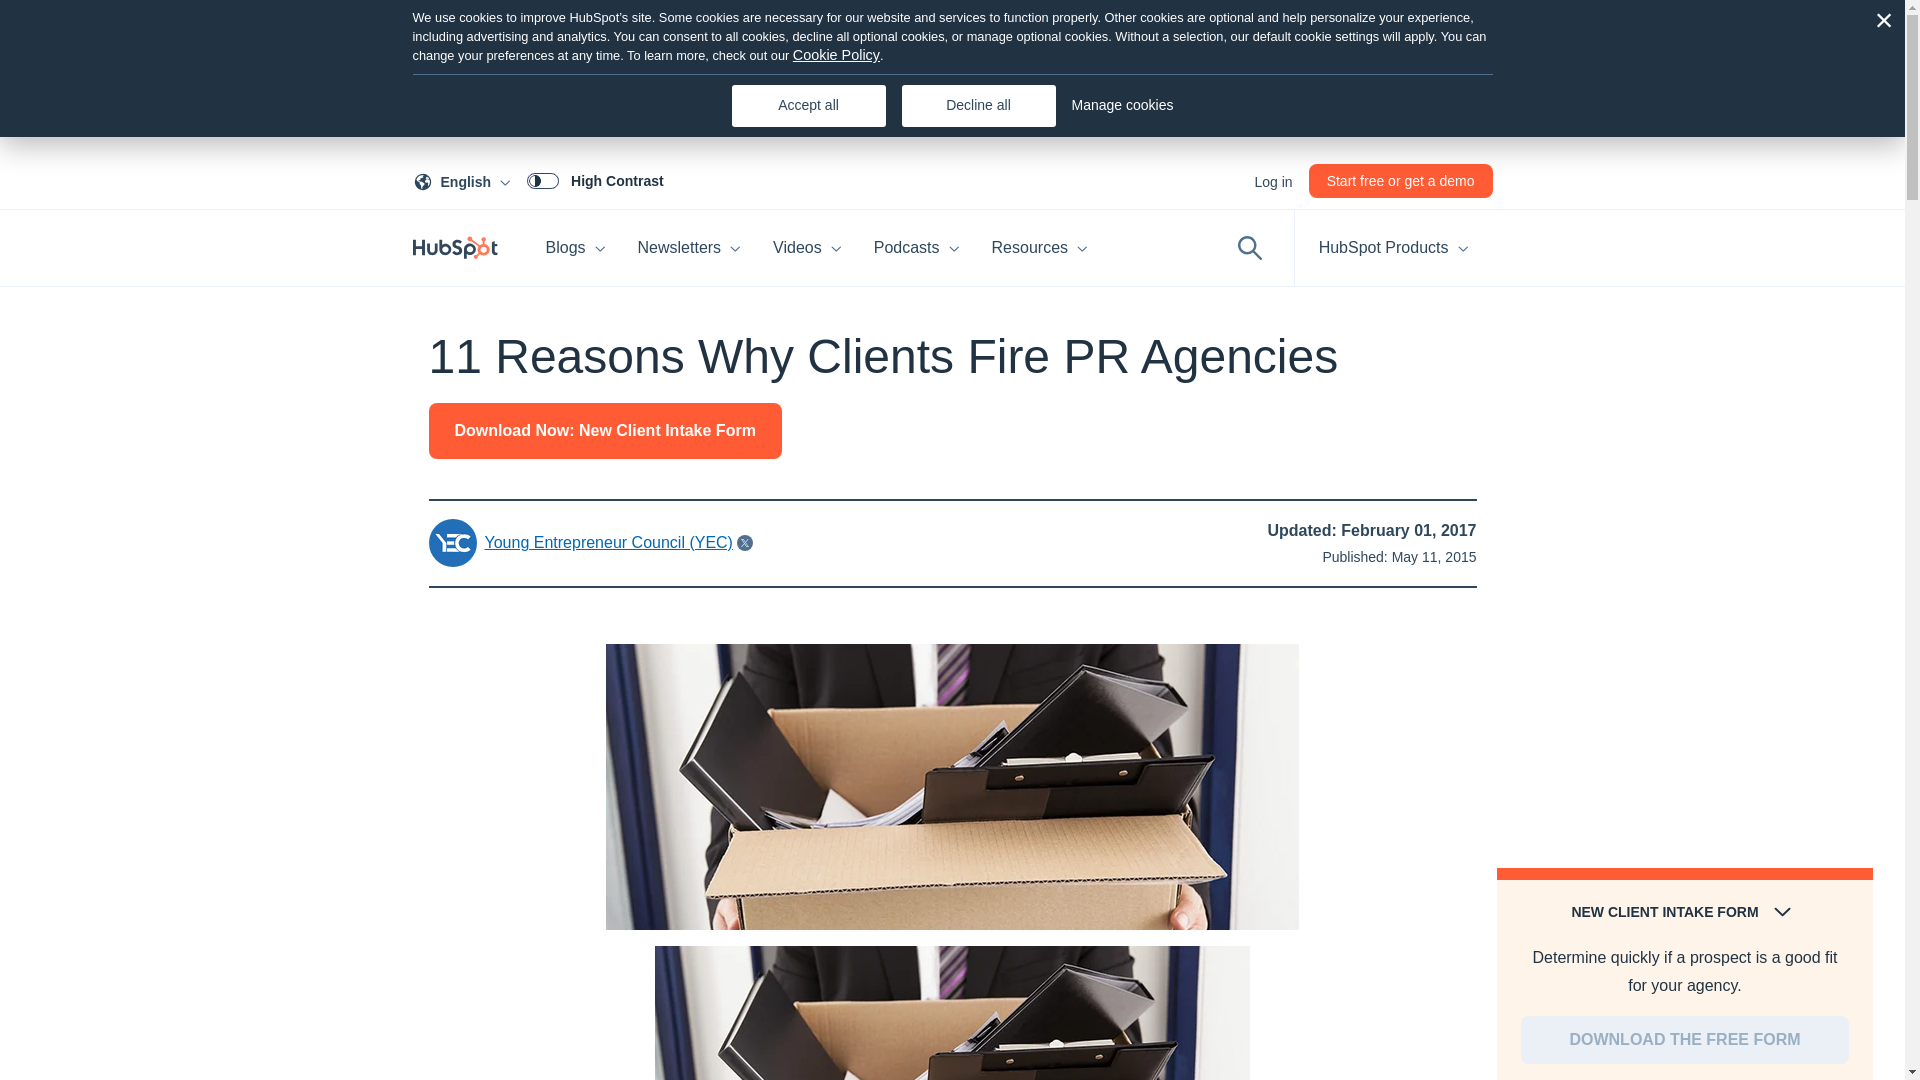 Image resolution: width=1920 pixels, height=1080 pixels. Describe the element at coordinates (952, 786) in the screenshot. I see `Log in` at that location.